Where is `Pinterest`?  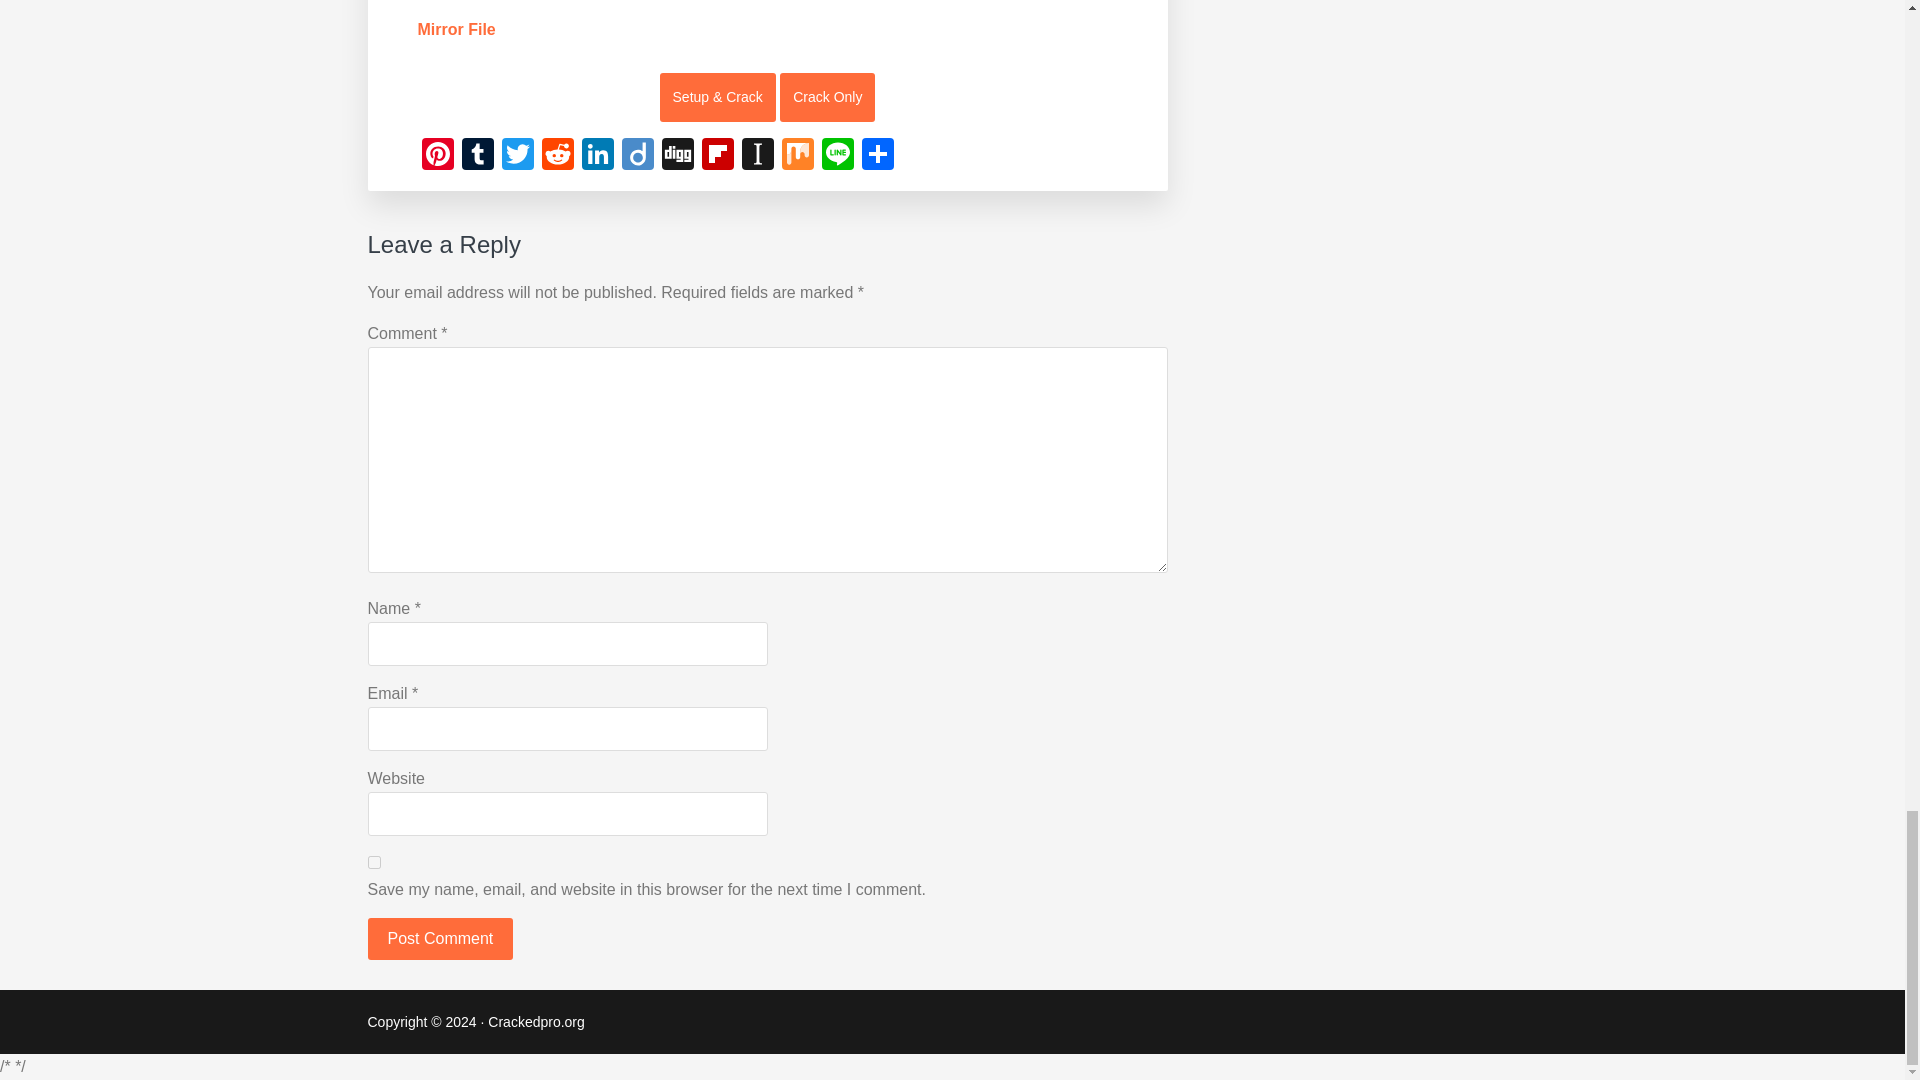 Pinterest is located at coordinates (438, 156).